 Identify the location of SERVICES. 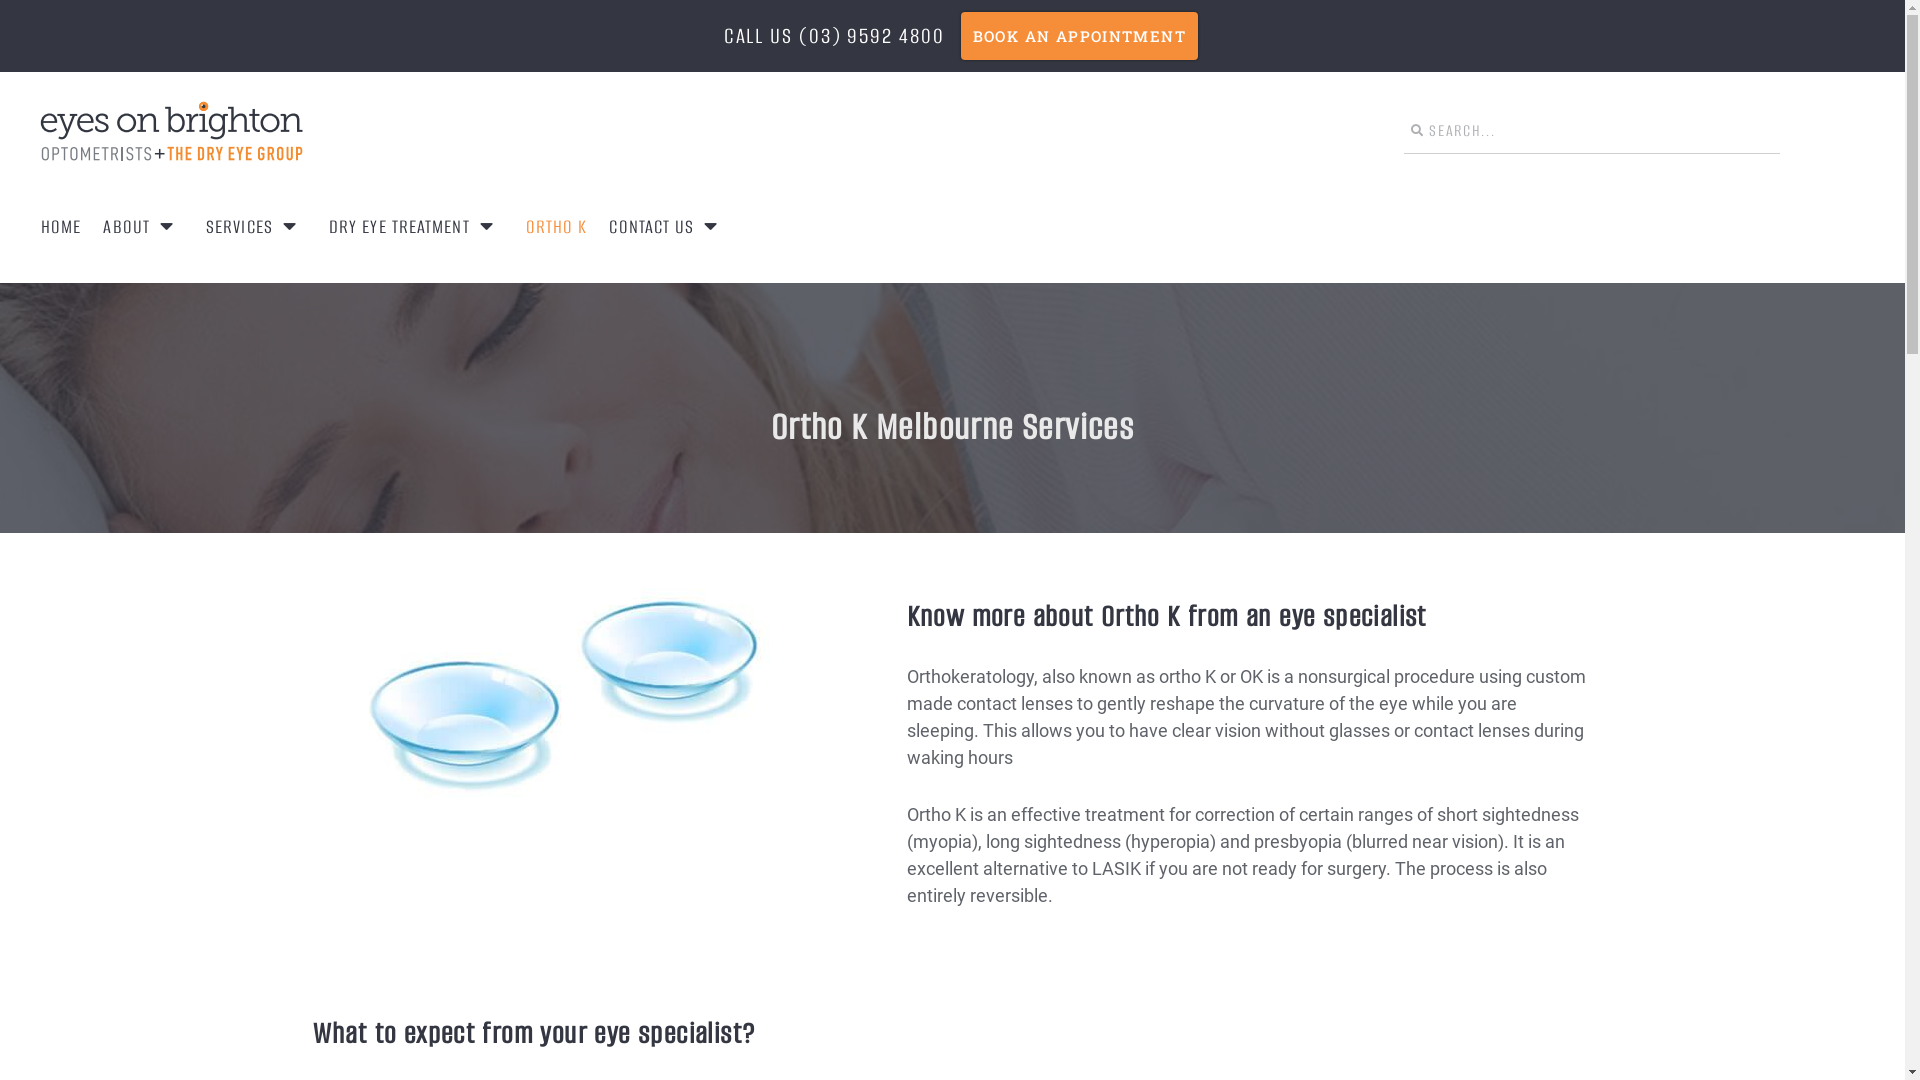
(256, 226).